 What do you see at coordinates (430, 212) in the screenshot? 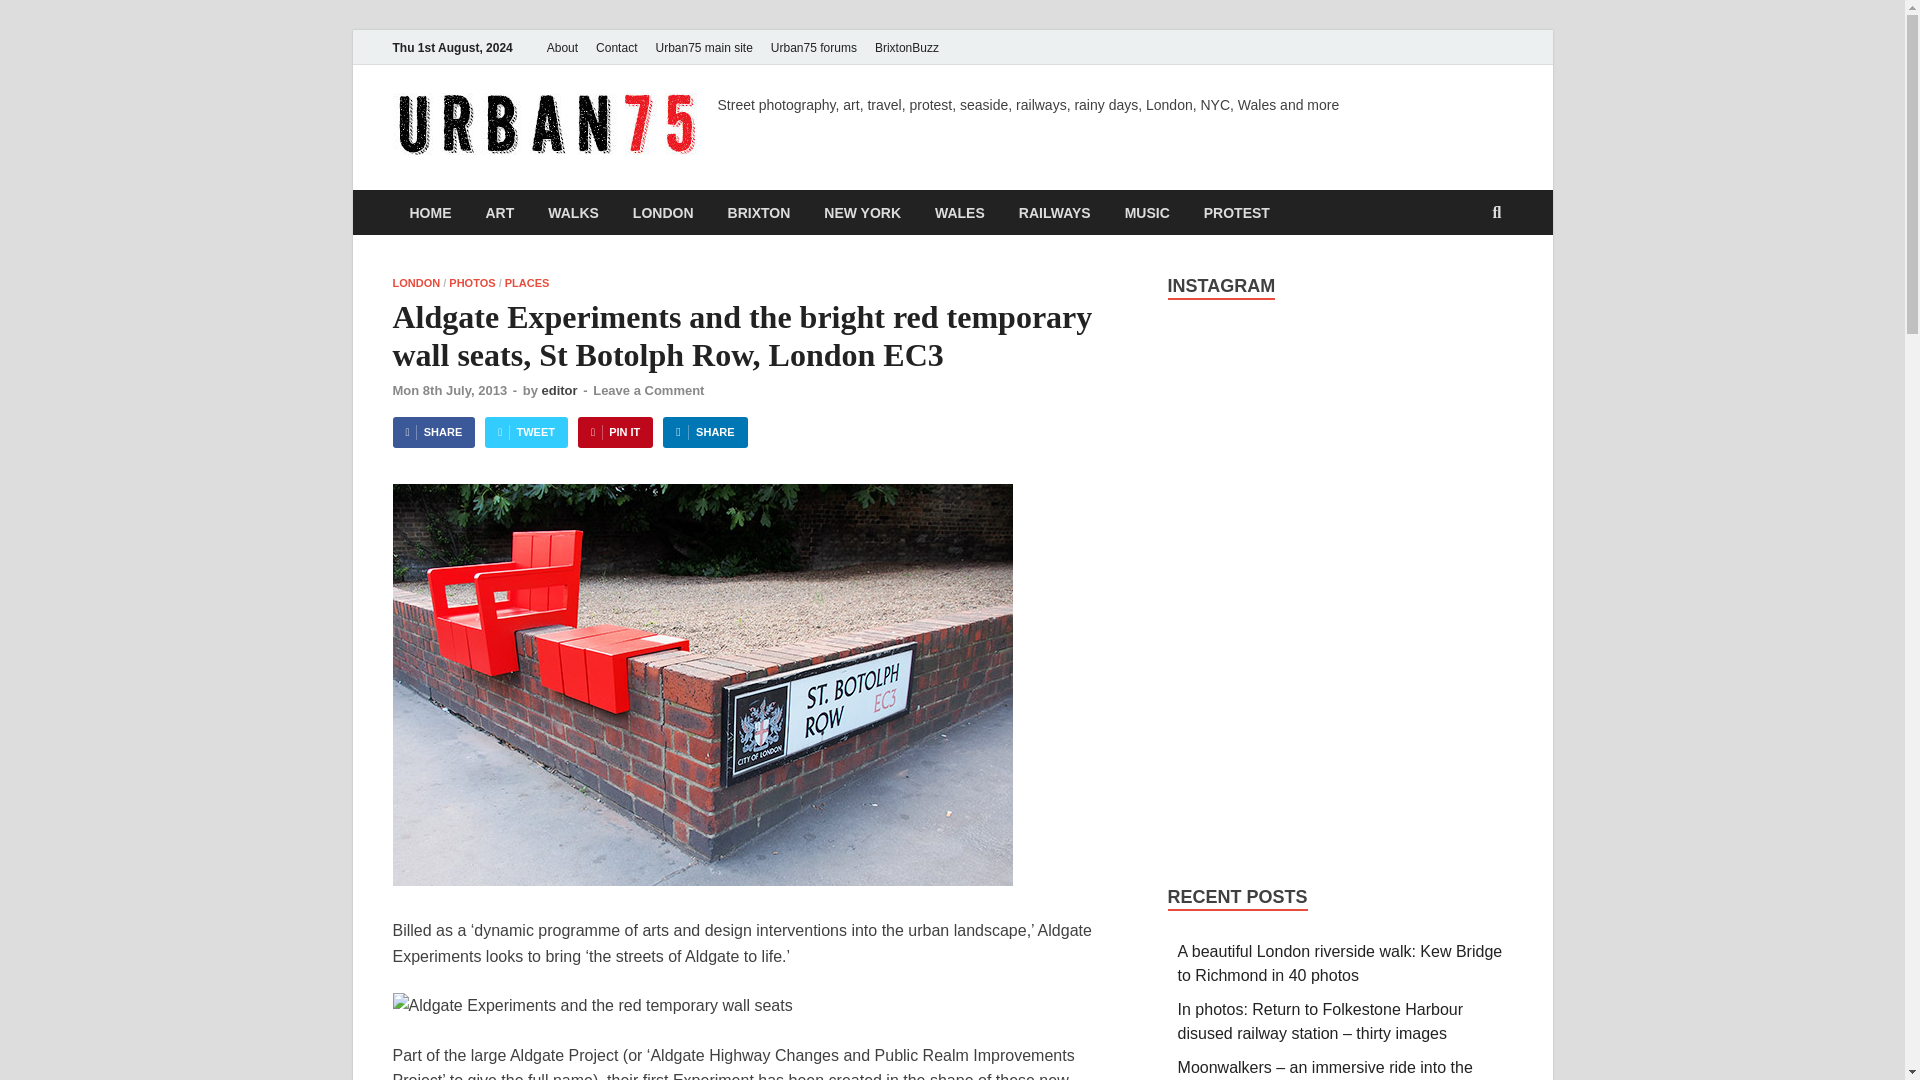
I see `HOME` at bounding box center [430, 212].